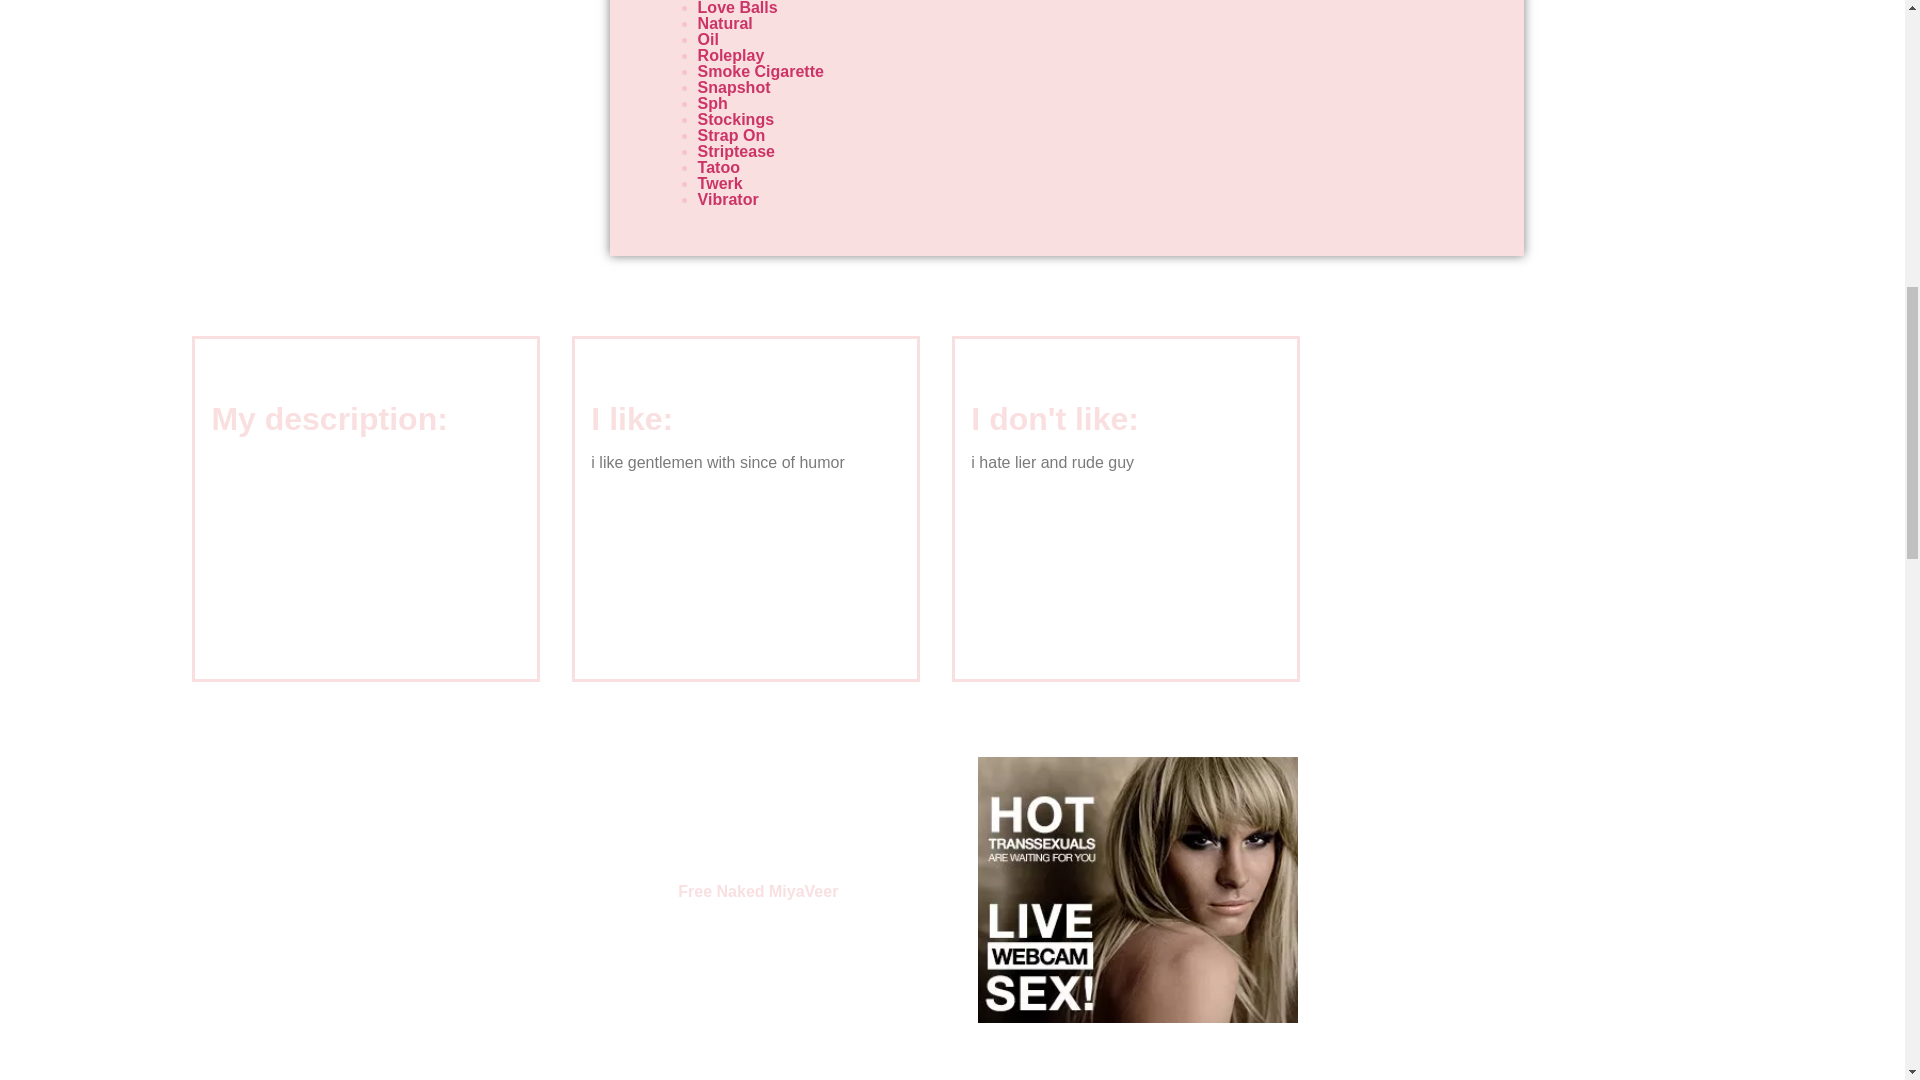  What do you see at coordinates (708, 39) in the screenshot?
I see `Oil` at bounding box center [708, 39].